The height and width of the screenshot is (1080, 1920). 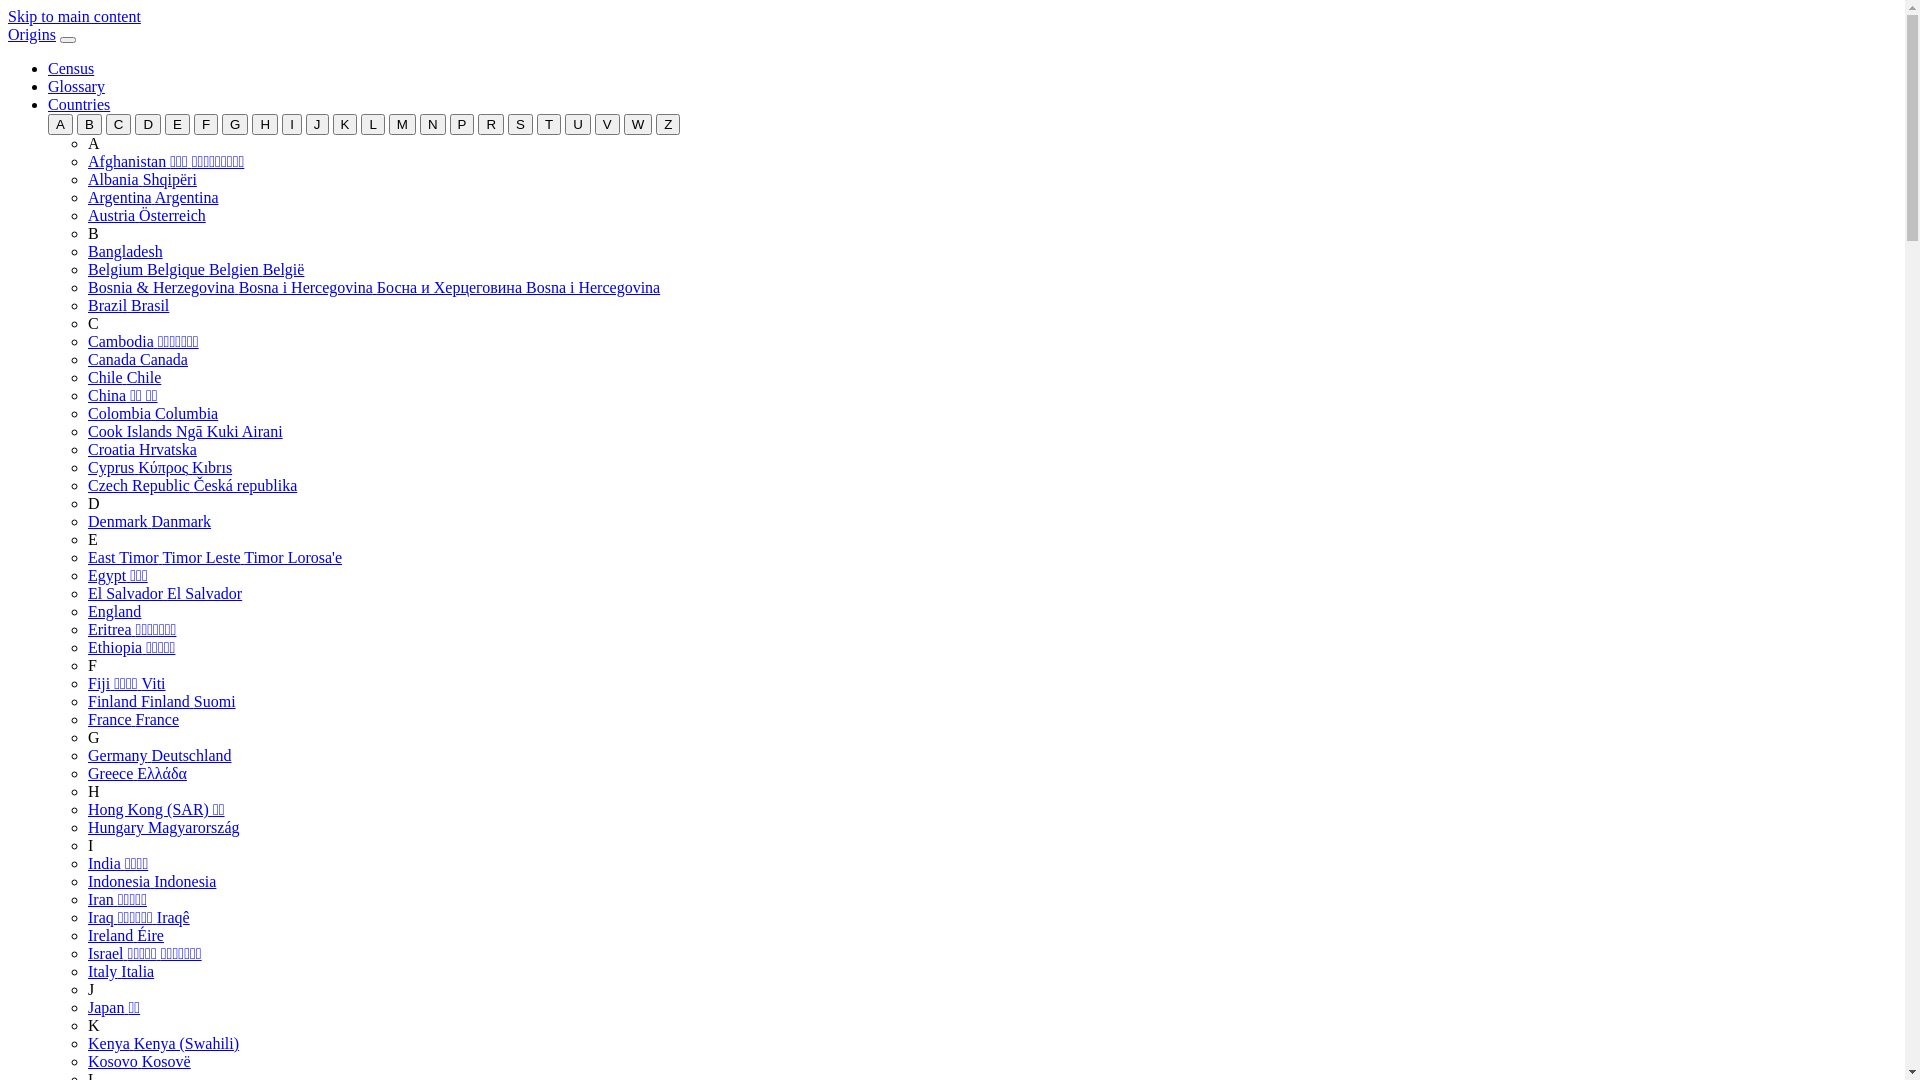 What do you see at coordinates (160, 756) in the screenshot?
I see `Germany Deutschland` at bounding box center [160, 756].